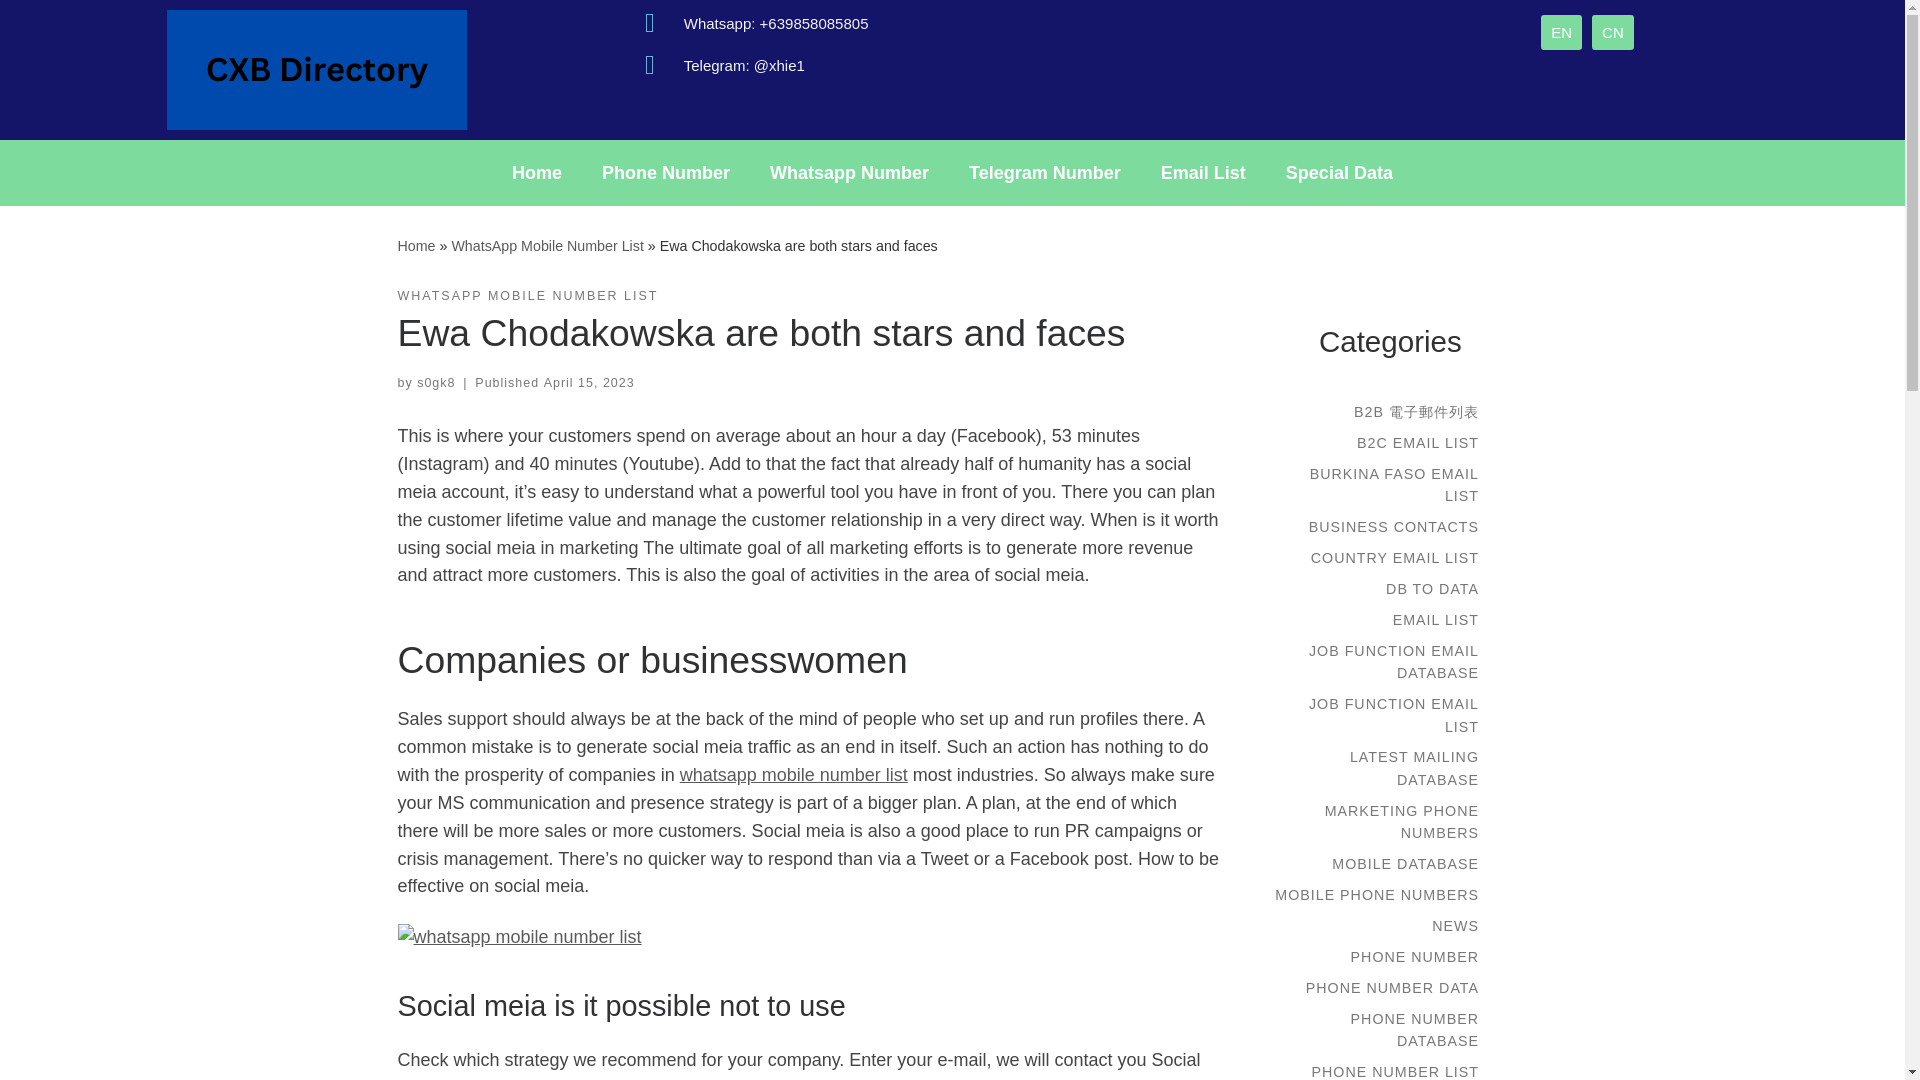  What do you see at coordinates (528, 296) in the screenshot?
I see `WHATSAPP MOBILE NUMBER LIST` at bounding box center [528, 296].